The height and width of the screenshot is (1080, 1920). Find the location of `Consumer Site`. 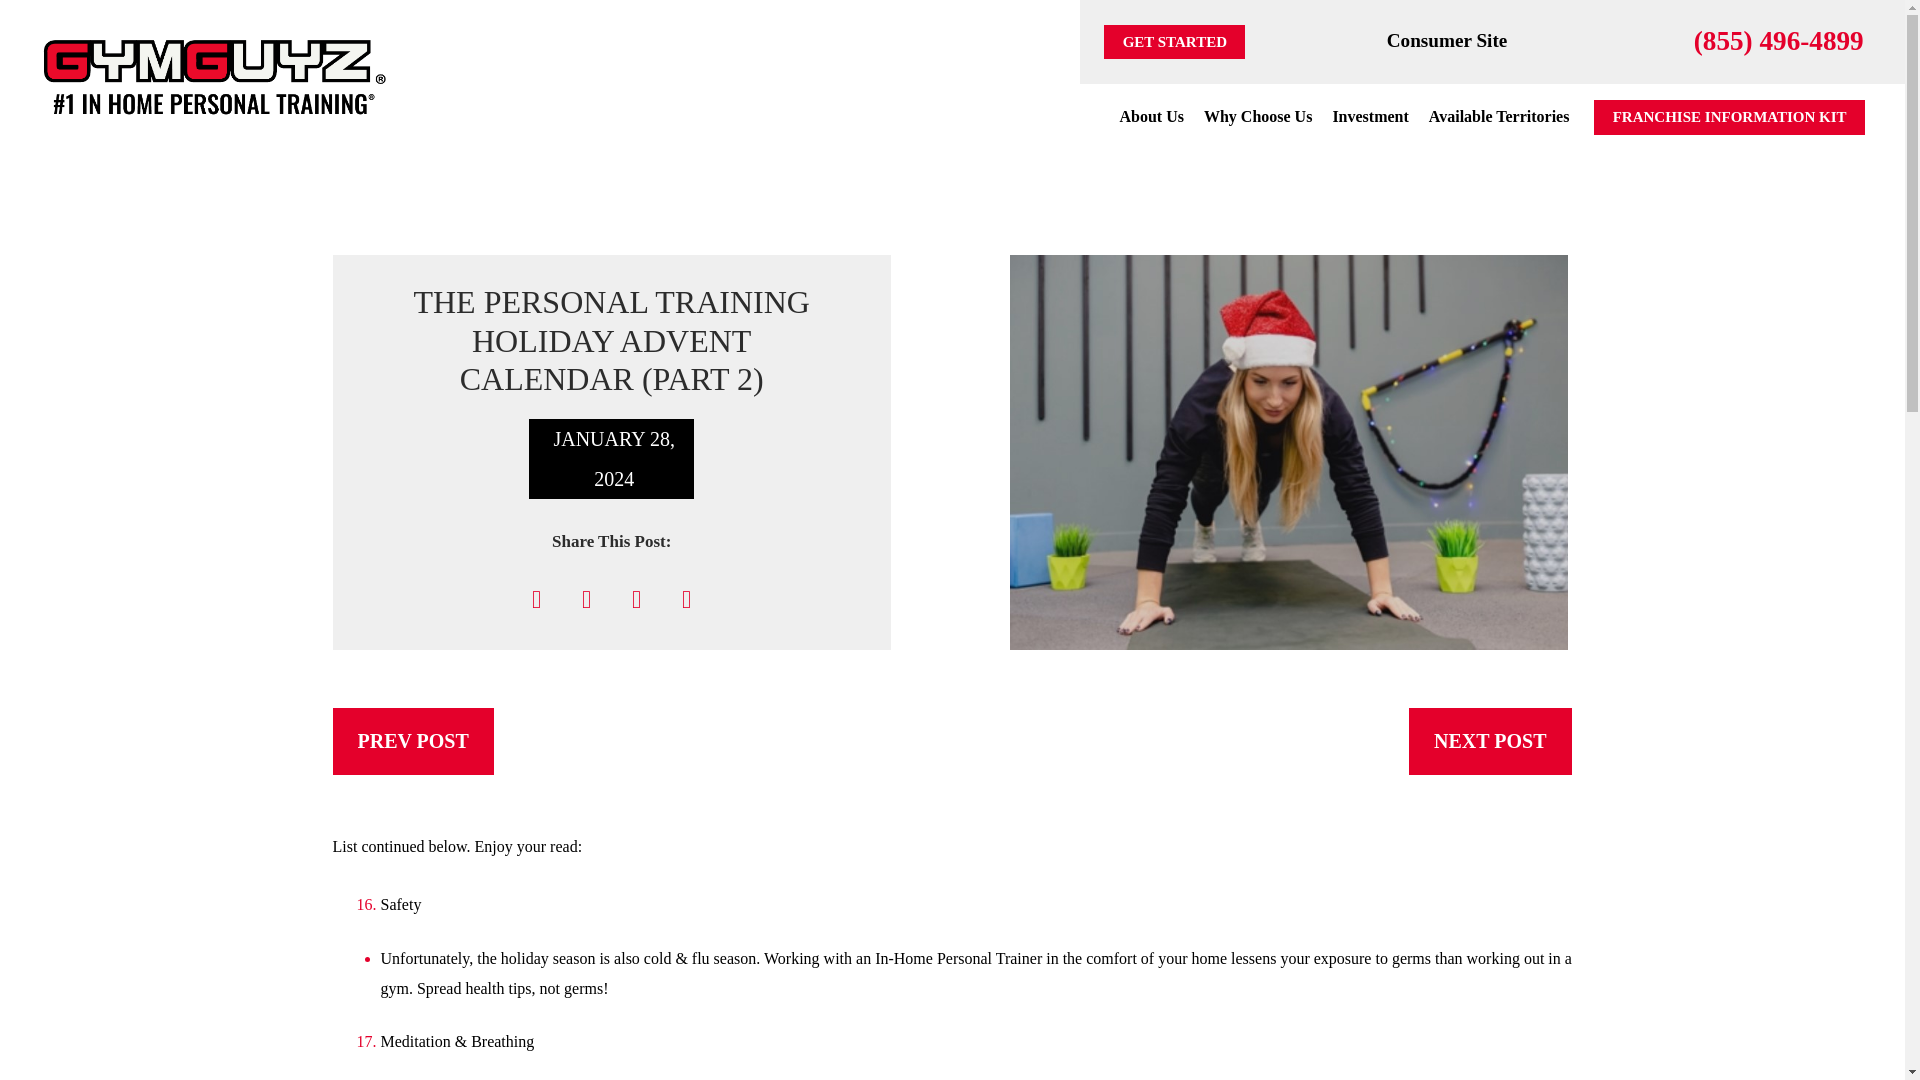

Consumer Site is located at coordinates (1446, 40).